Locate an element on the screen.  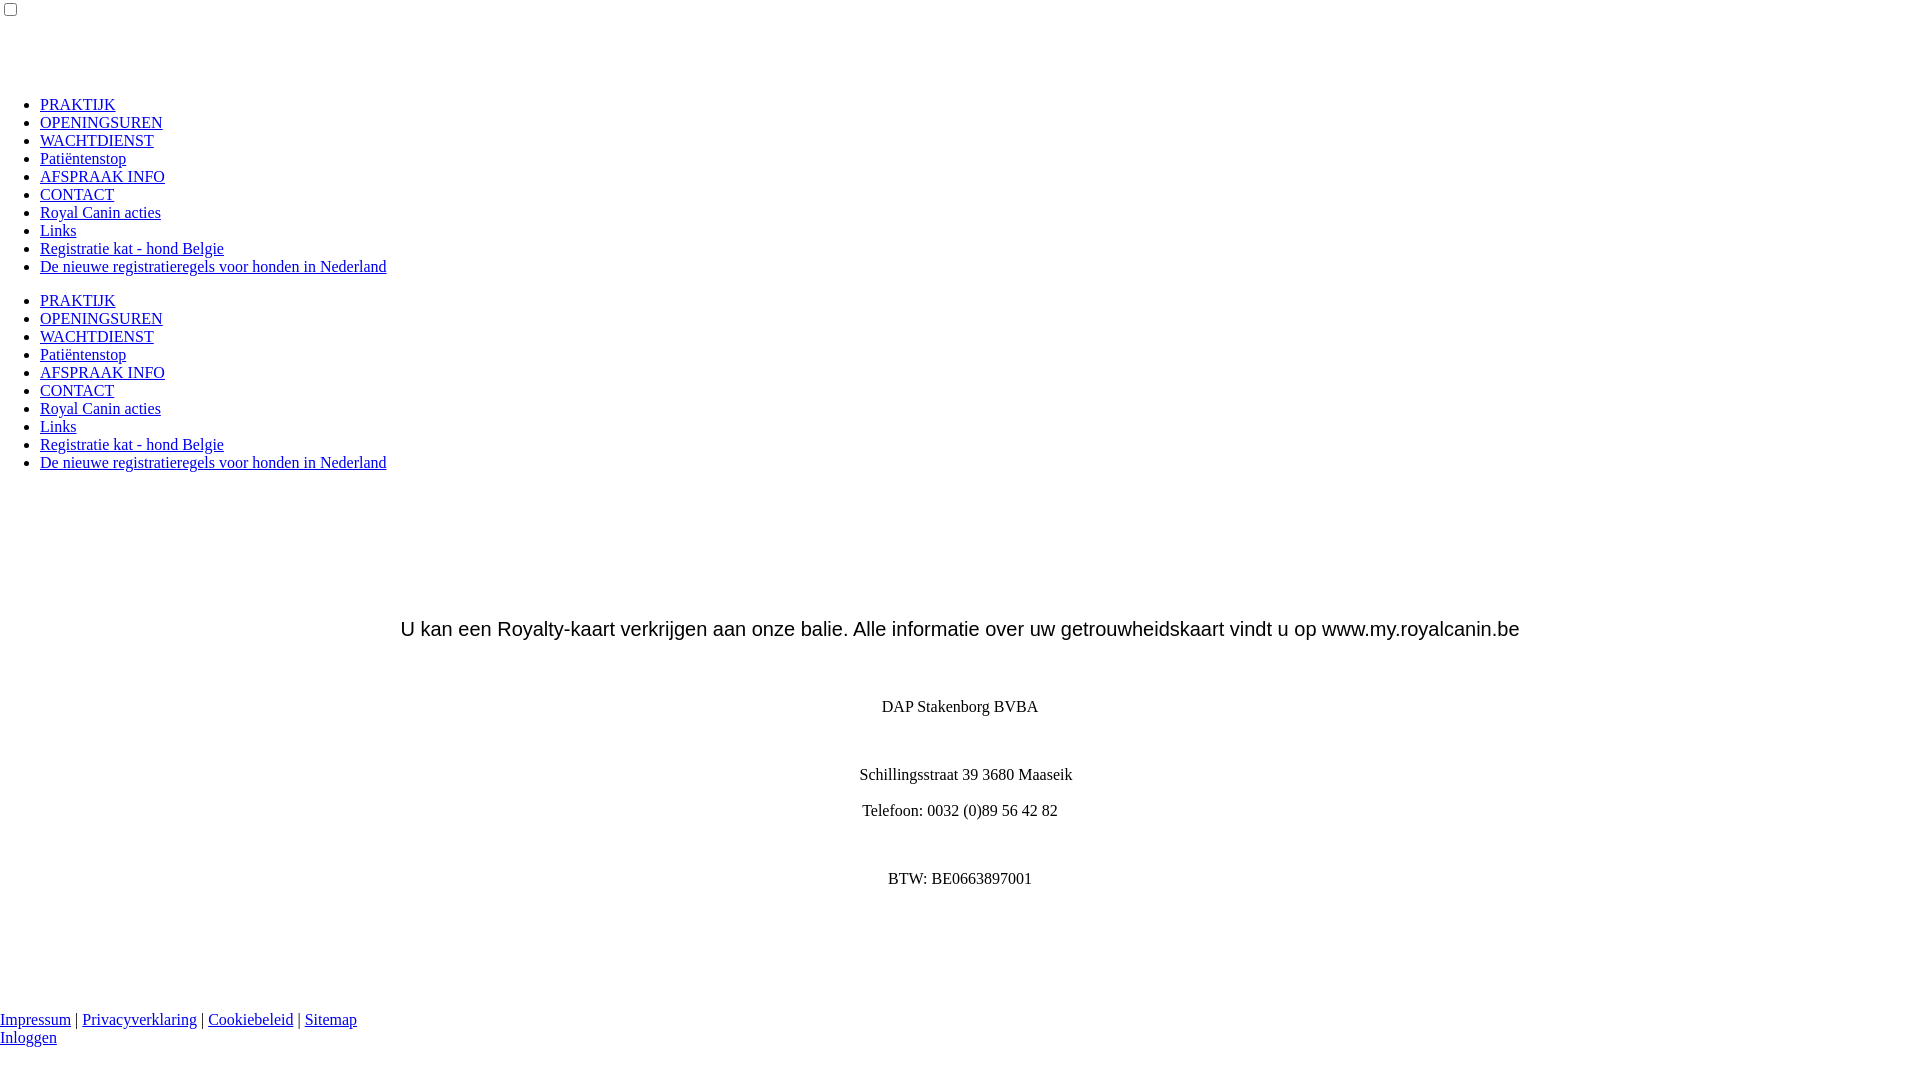
Privacyverklaring is located at coordinates (140, 1020).